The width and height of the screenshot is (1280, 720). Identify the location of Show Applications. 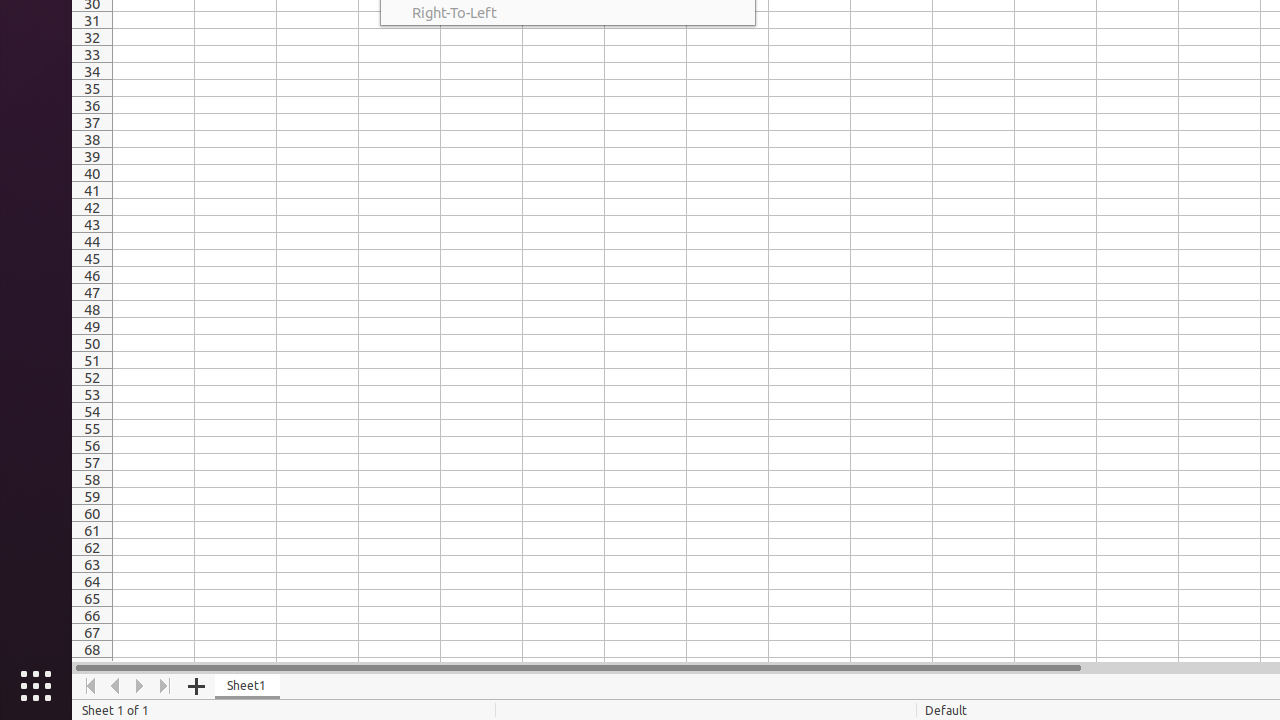
(36, 686).